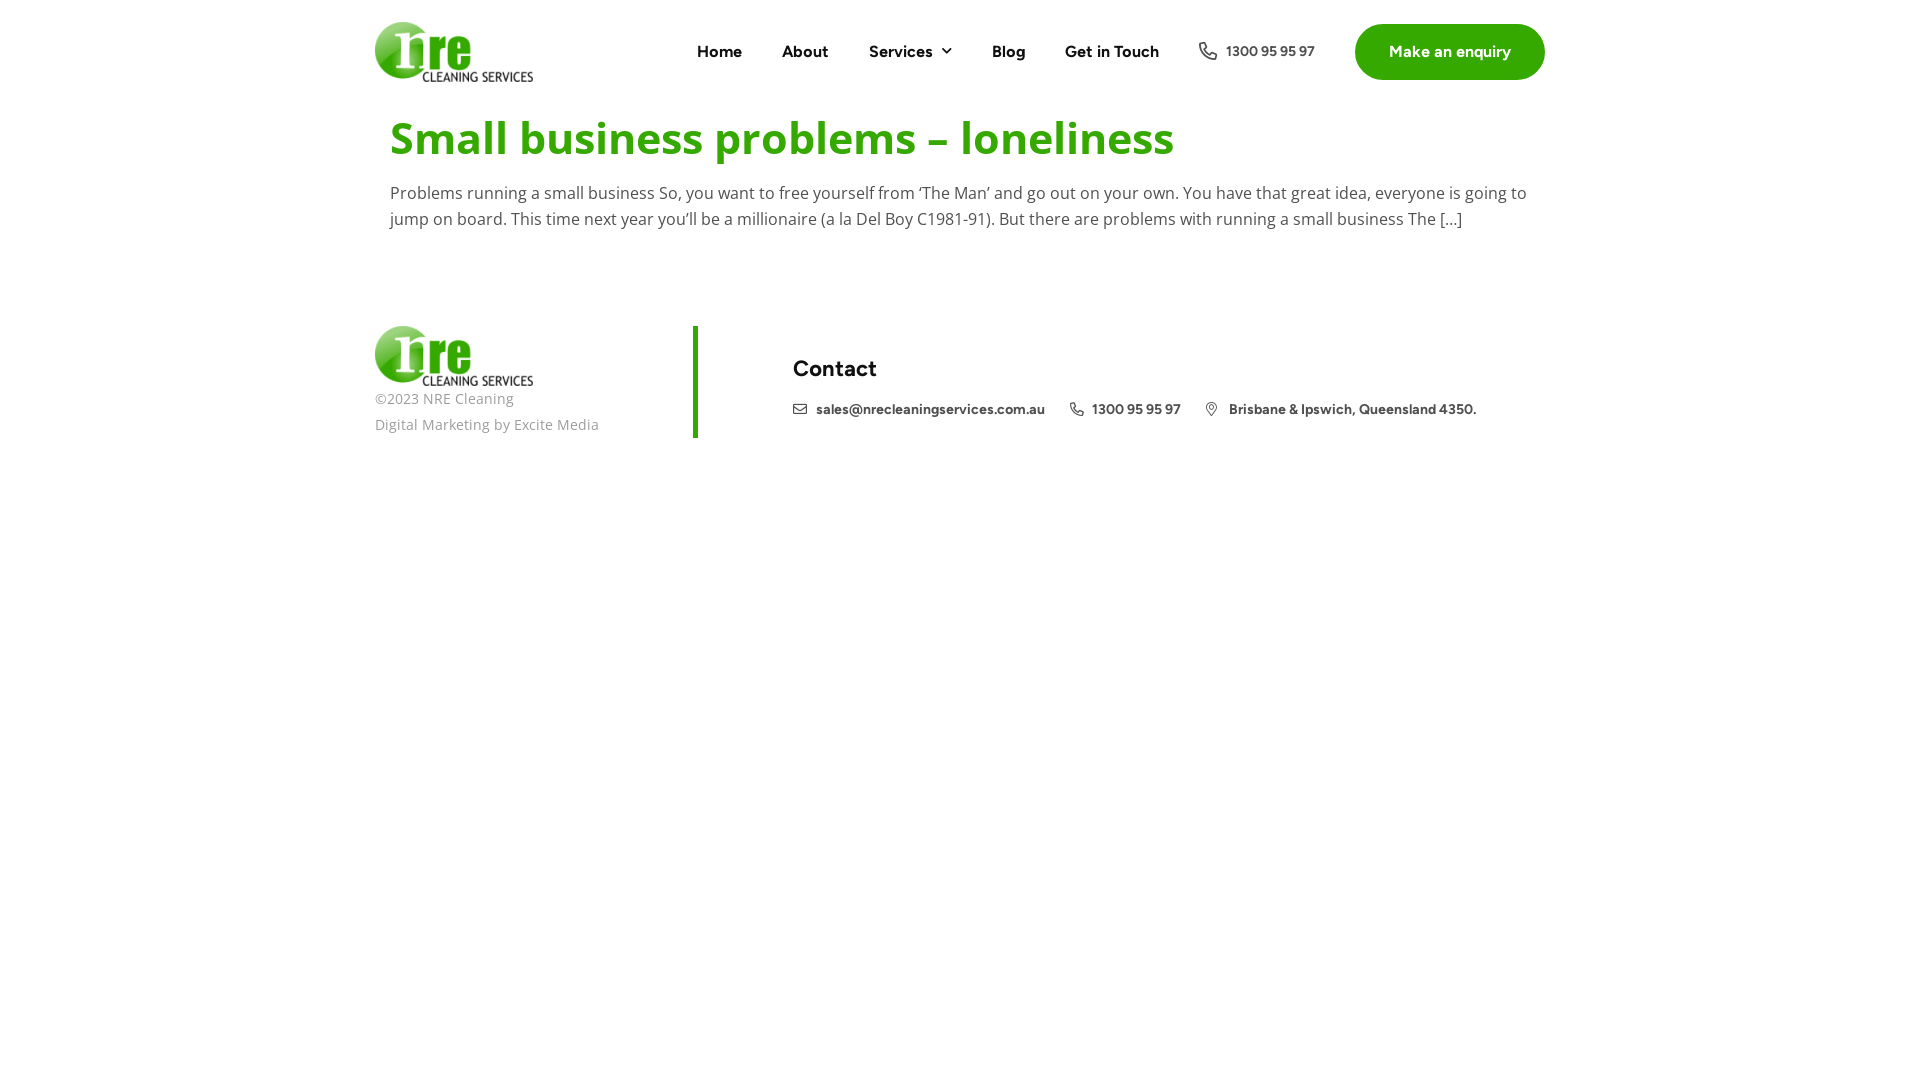  I want to click on 1300 95 95 97, so click(1256, 52).